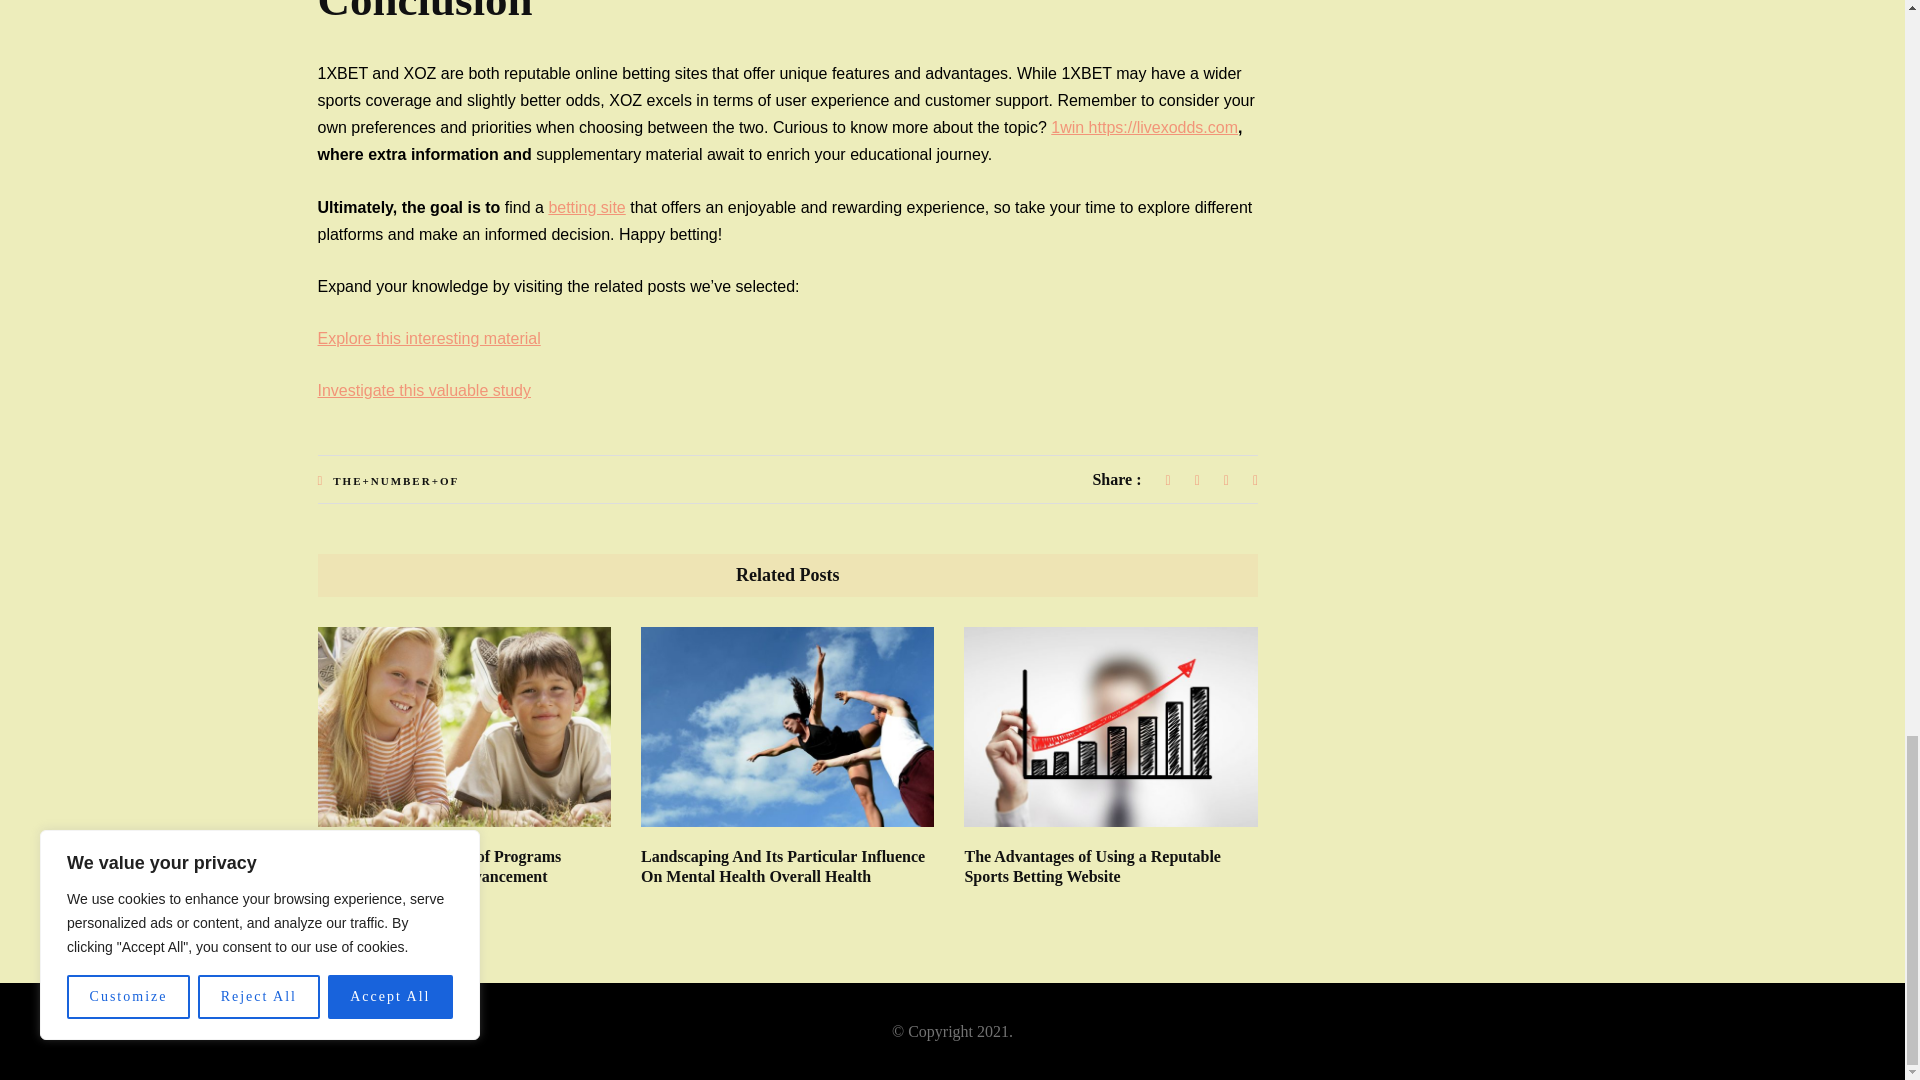 The height and width of the screenshot is (1080, 1920). What do you see at coordinates (424, 390) in the screenshot?
I see `Investigate this valuable study` at bounding box center [424, 390].